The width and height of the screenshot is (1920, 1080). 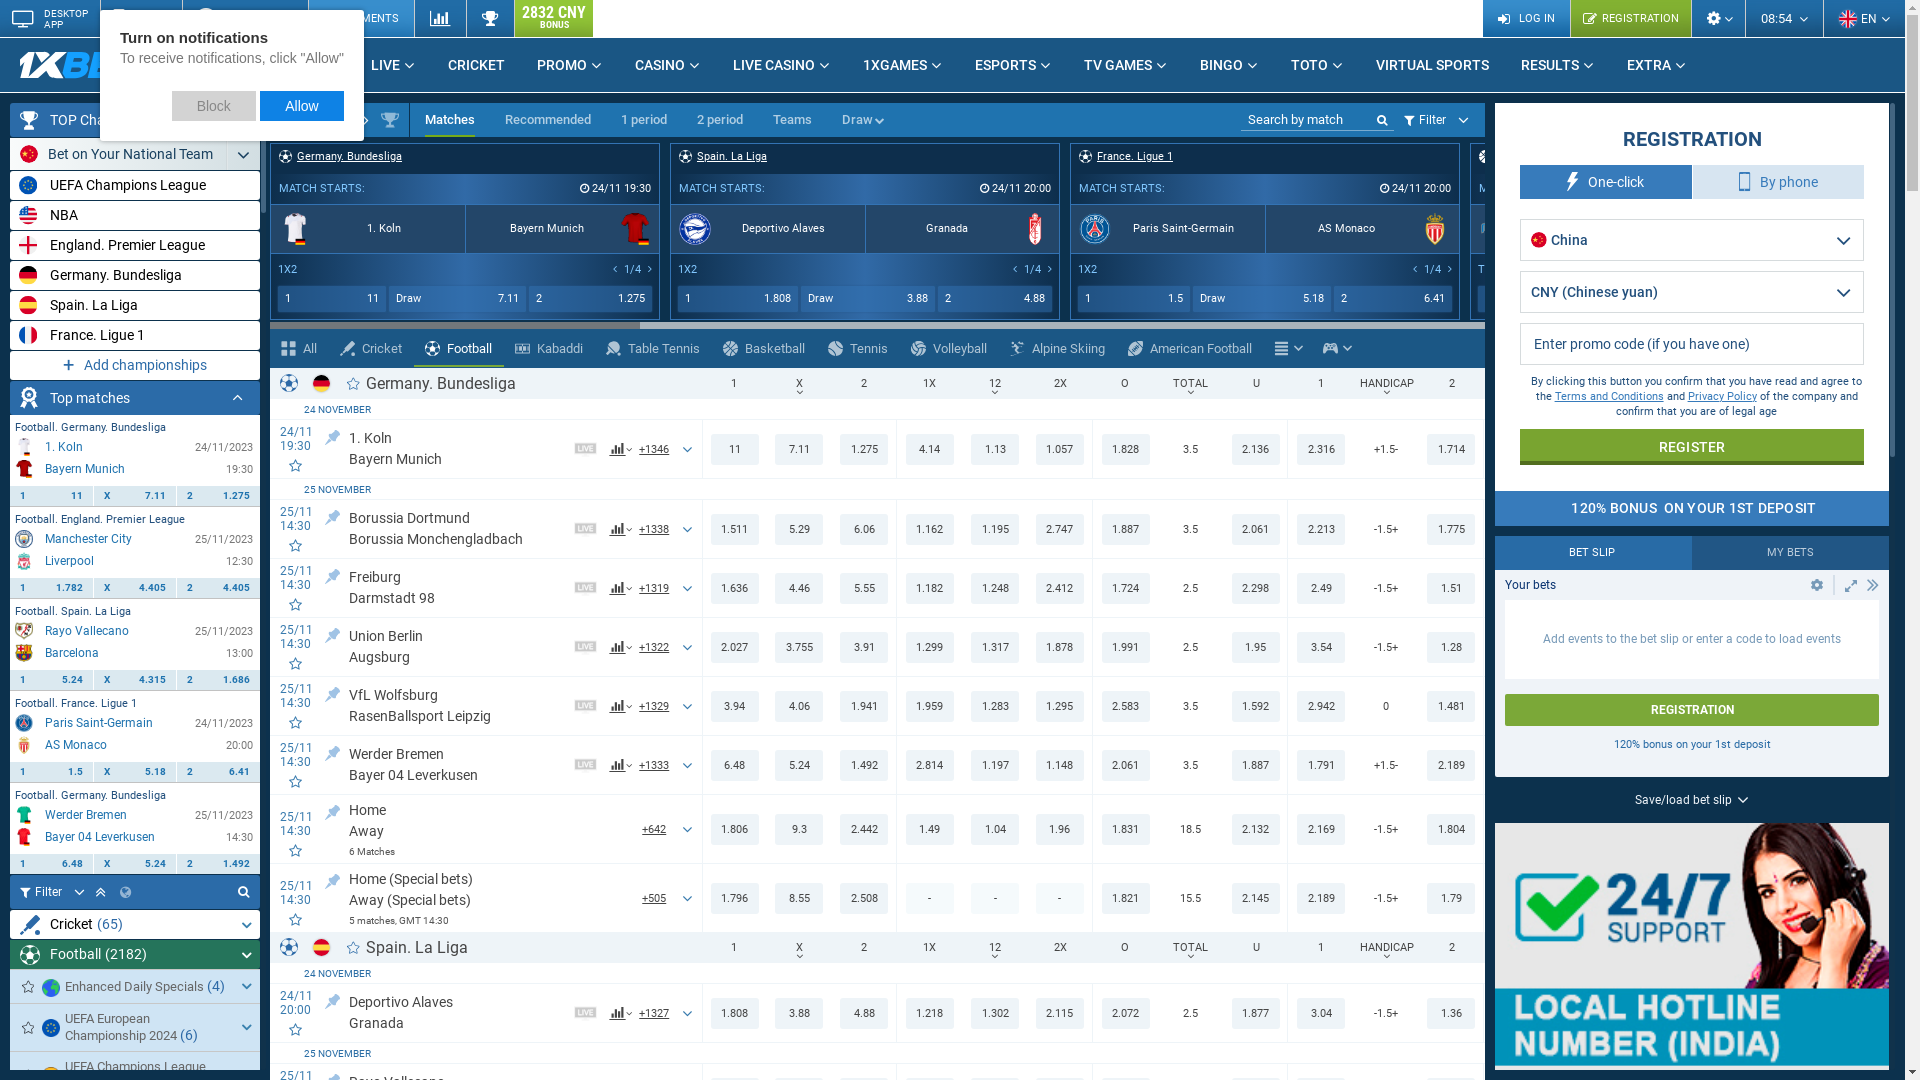 I want to click on NHL, so click(x=1908, y=159).